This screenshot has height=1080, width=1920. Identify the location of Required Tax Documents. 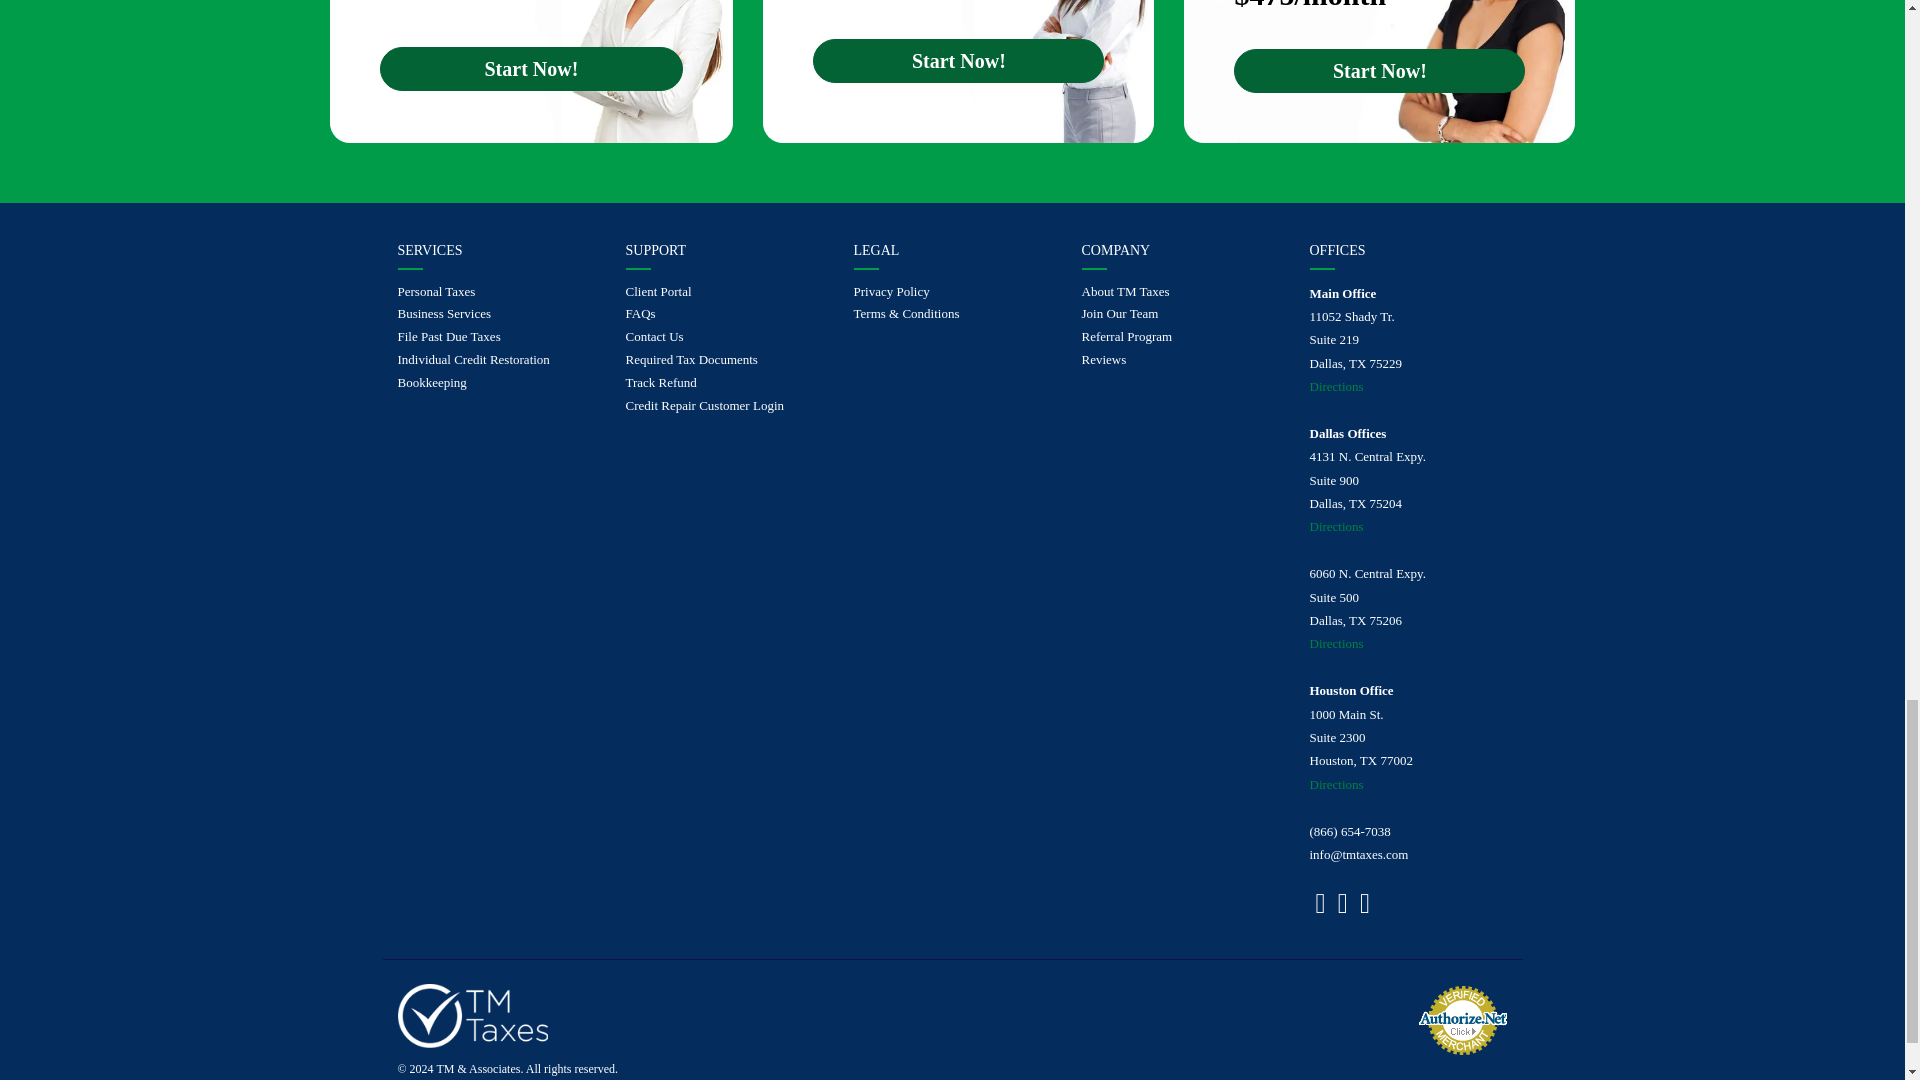
(724, 360).